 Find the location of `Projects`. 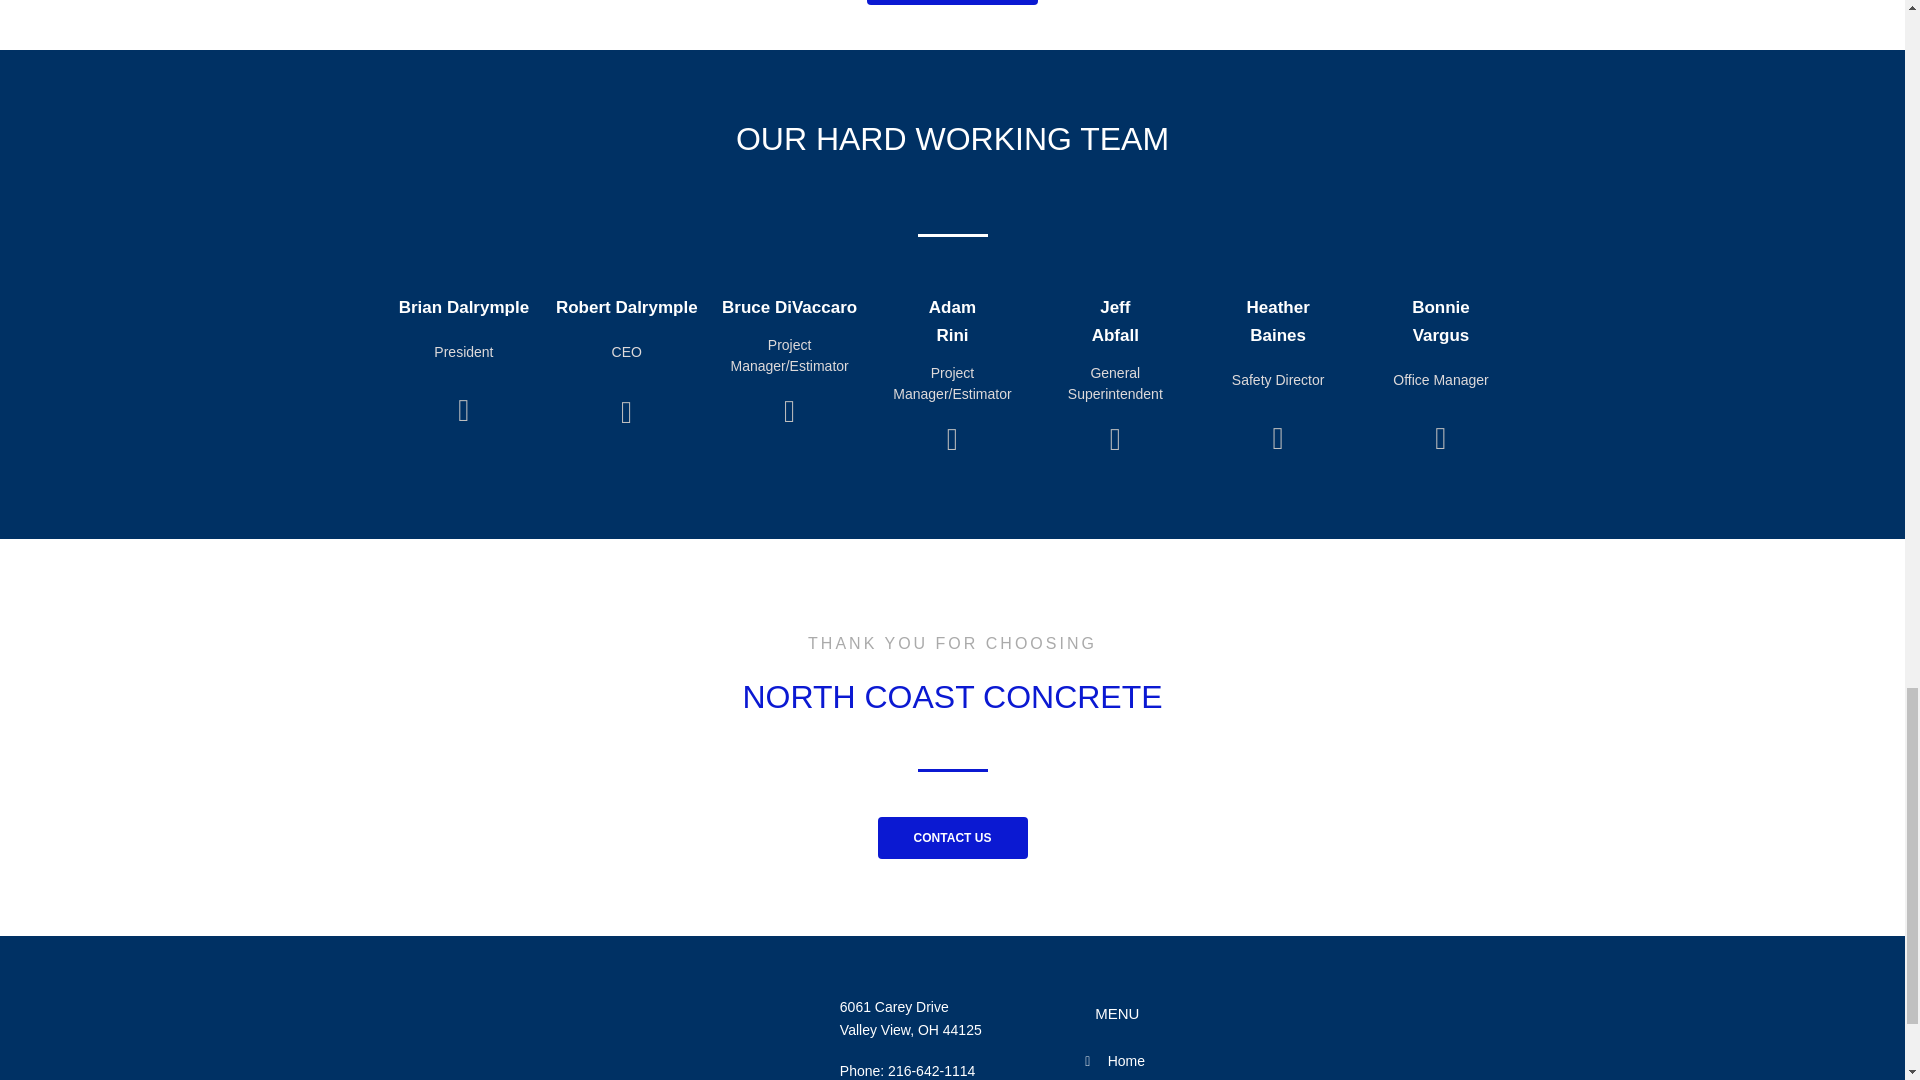

Projects is located at coordinates (1196, 1078).